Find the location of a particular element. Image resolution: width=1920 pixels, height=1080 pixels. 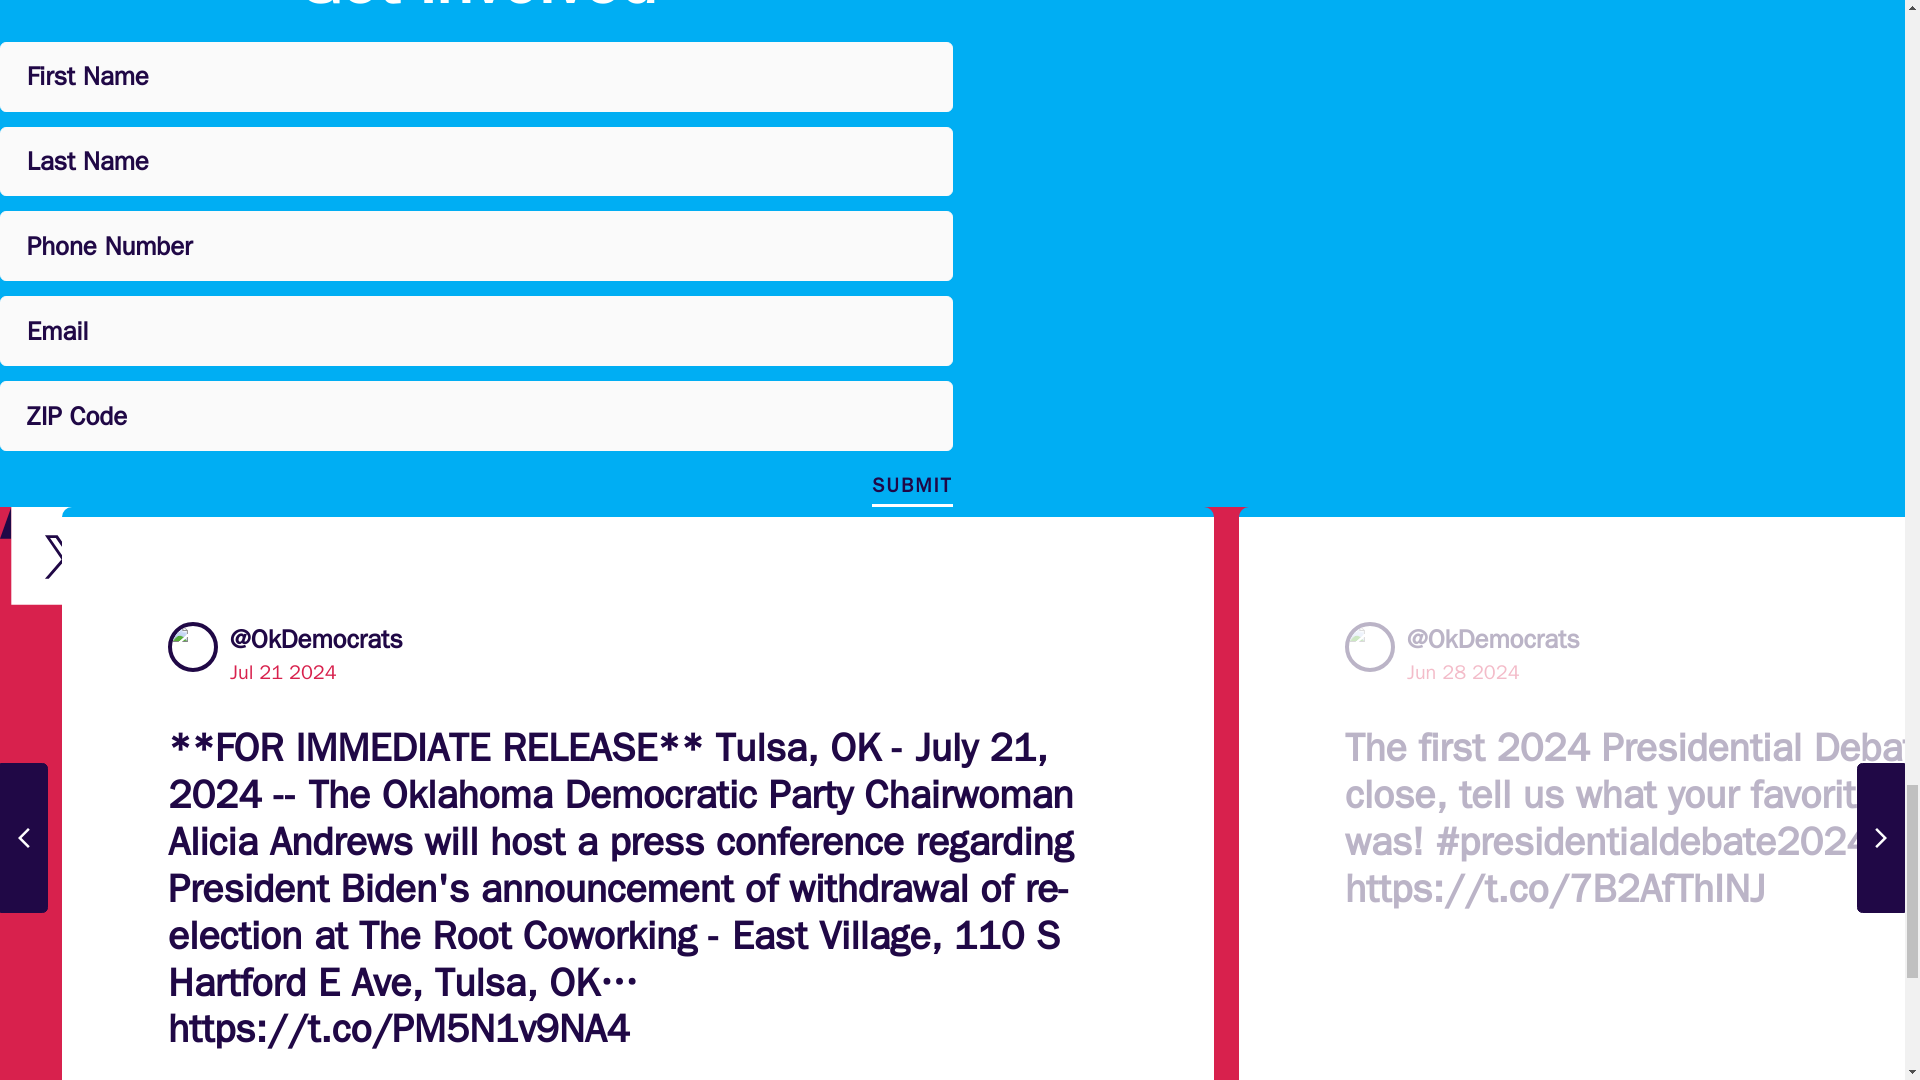

OkDemocrats is located at coordinates (1370, 646).